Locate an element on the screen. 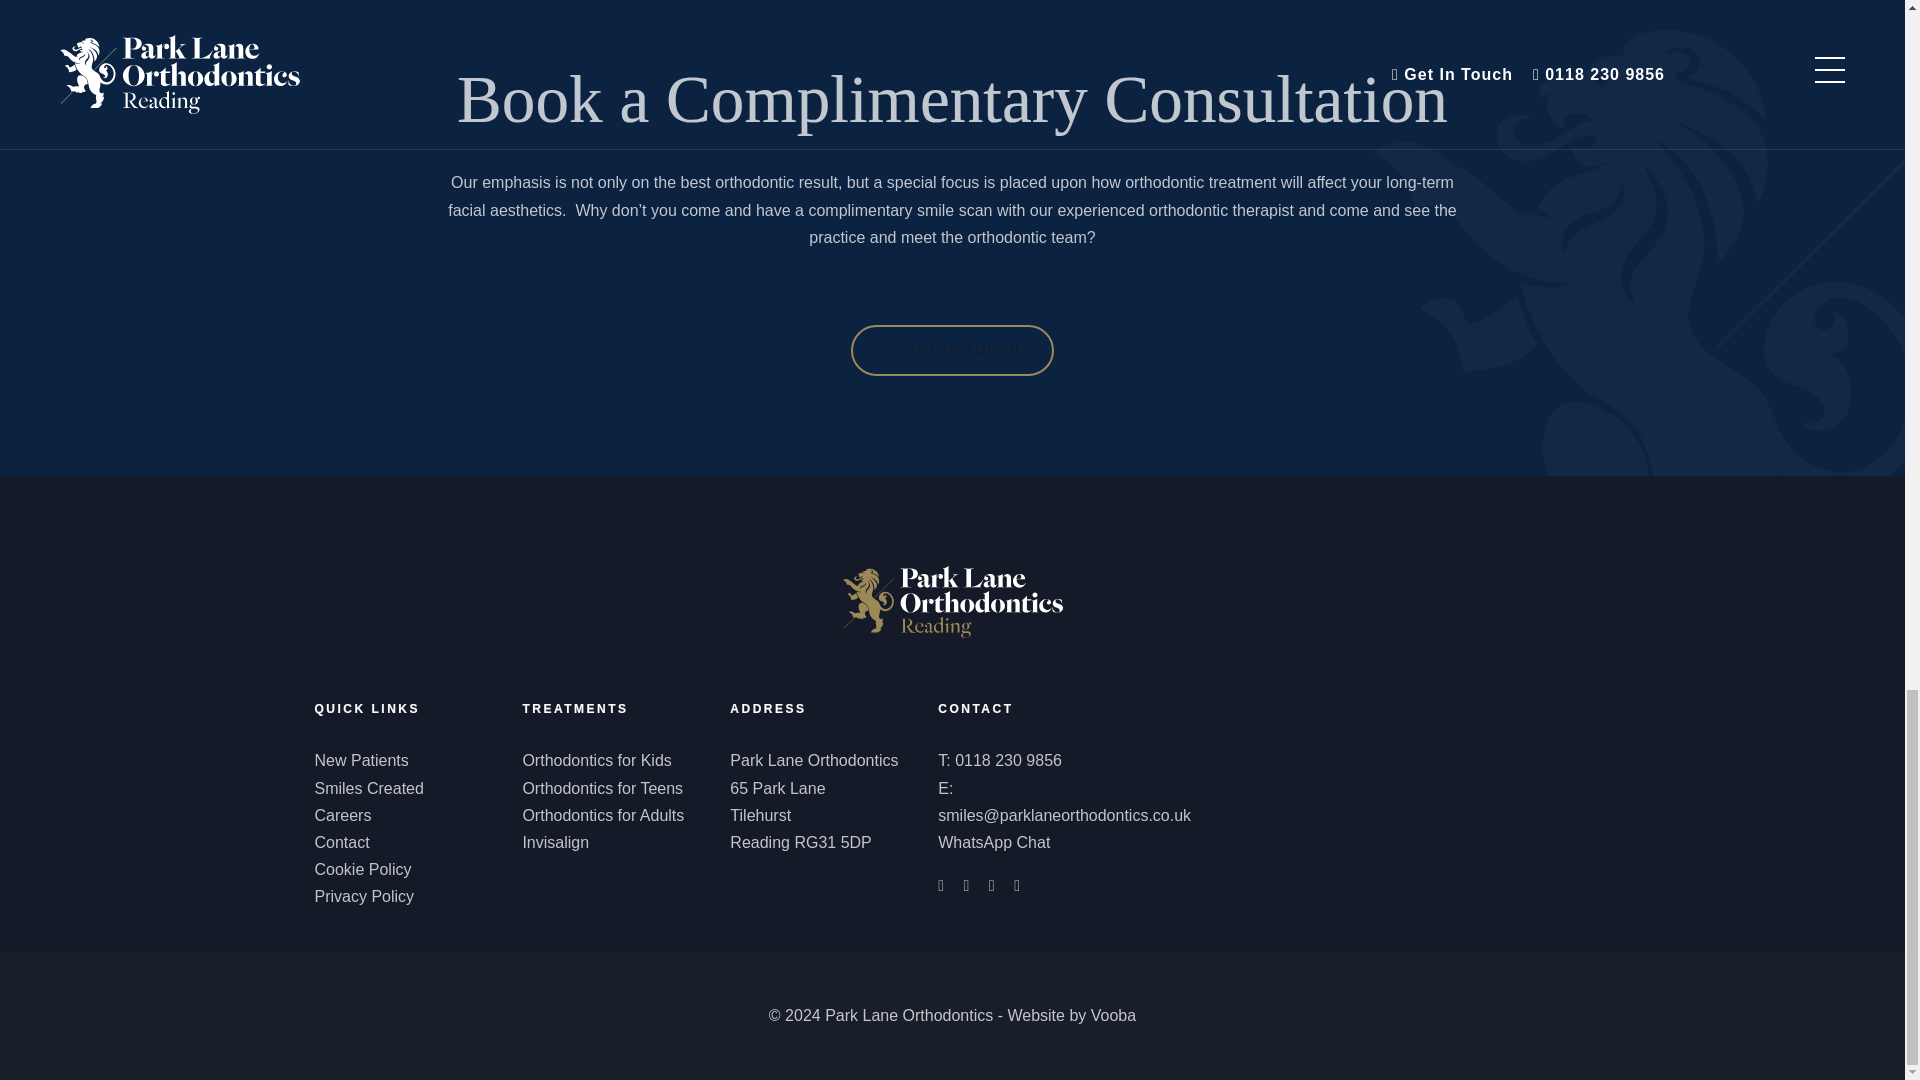  GET IN TOUCH is located at coordinates (952, 350).